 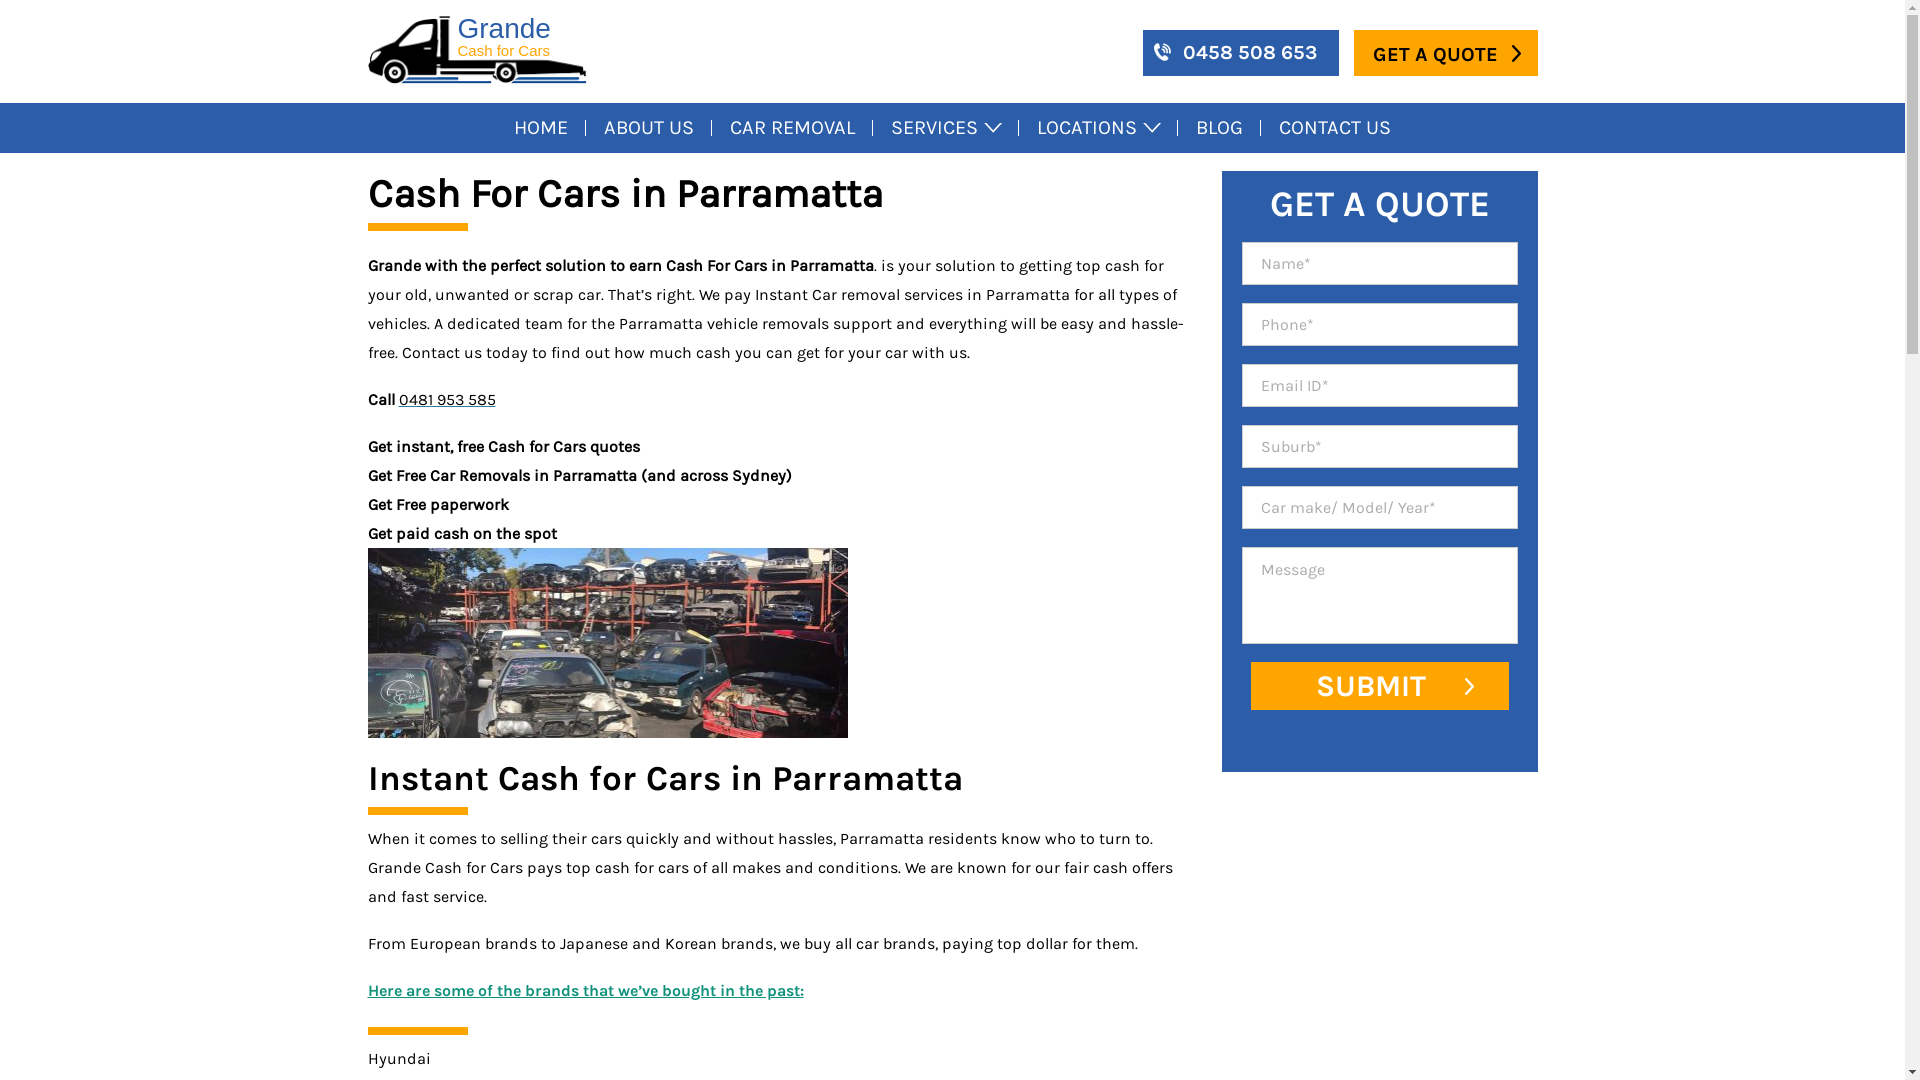 I want to click on GET A QUOTE, so click(x=1446, y=53).